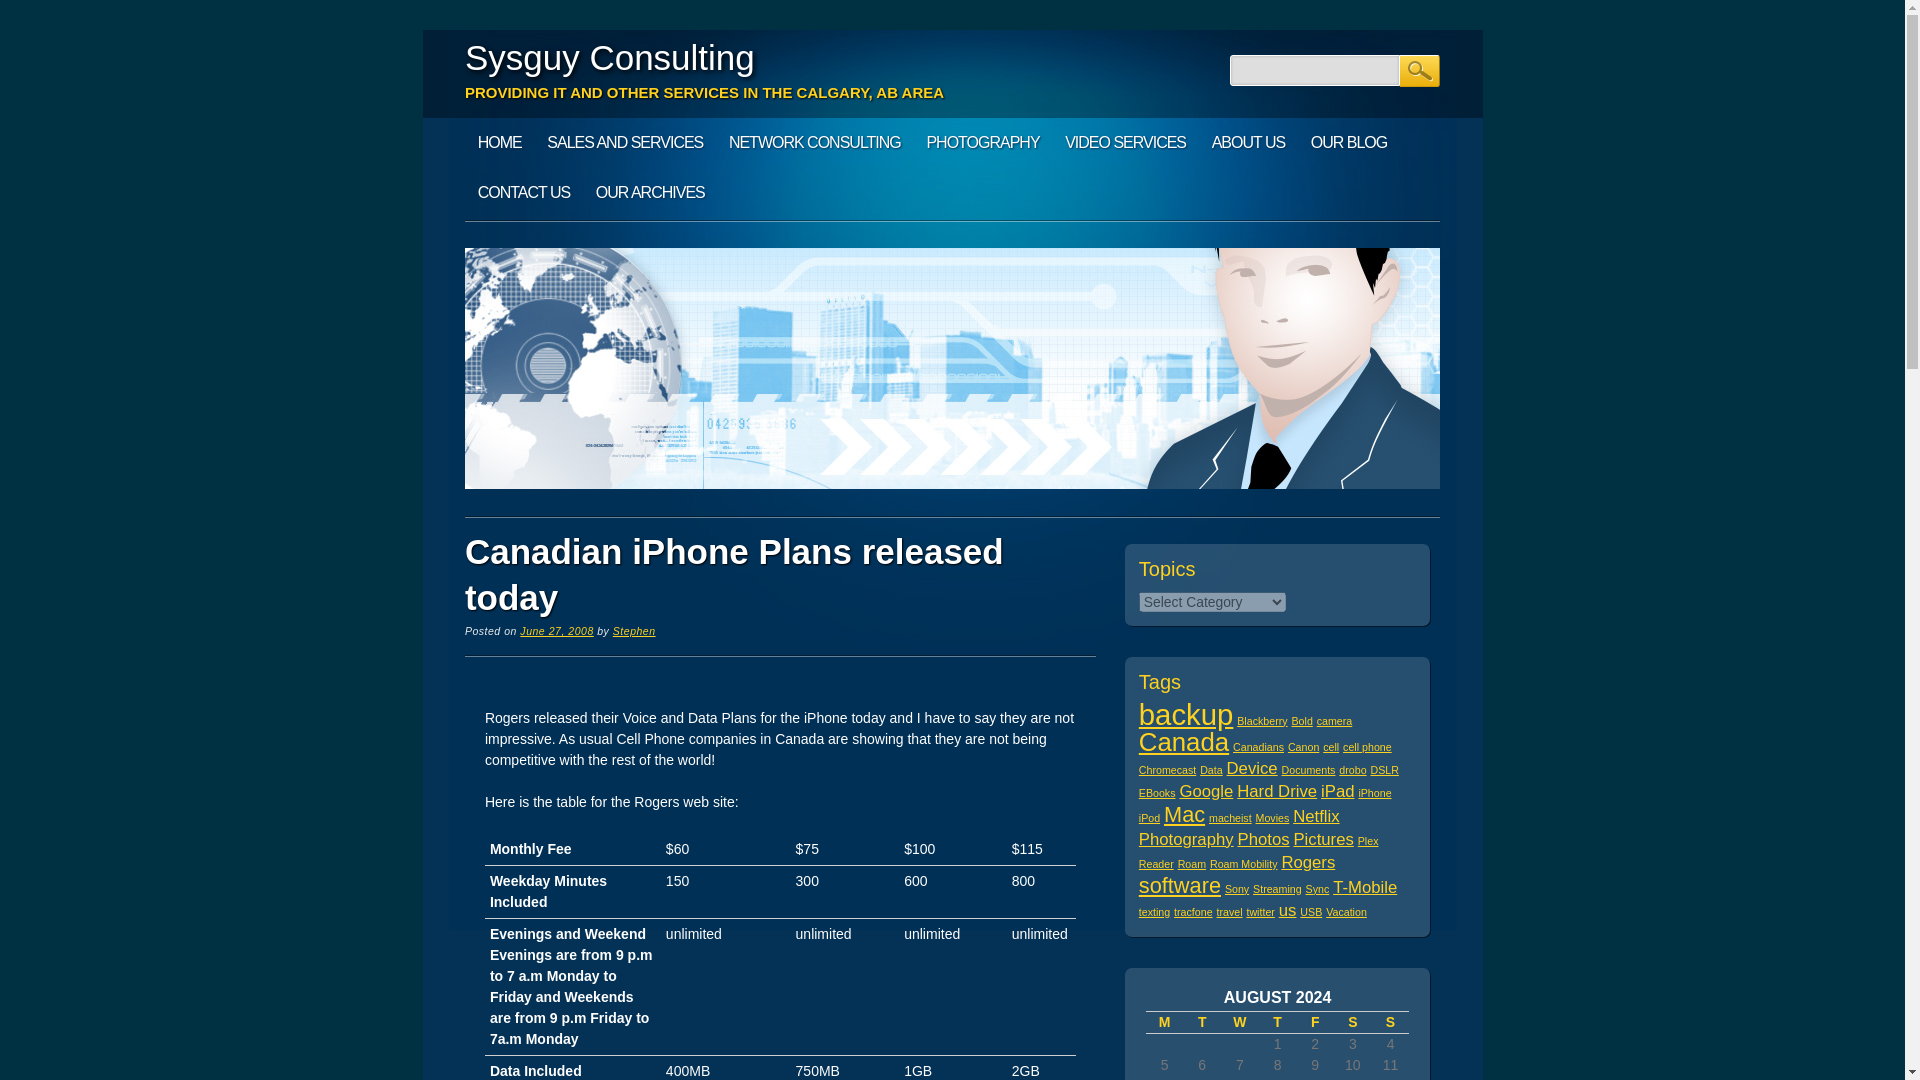  What do you see at coordinates (634, 631) in the screenshot?
I see `View all posts by Stephen` at bounding box center [634, 631].